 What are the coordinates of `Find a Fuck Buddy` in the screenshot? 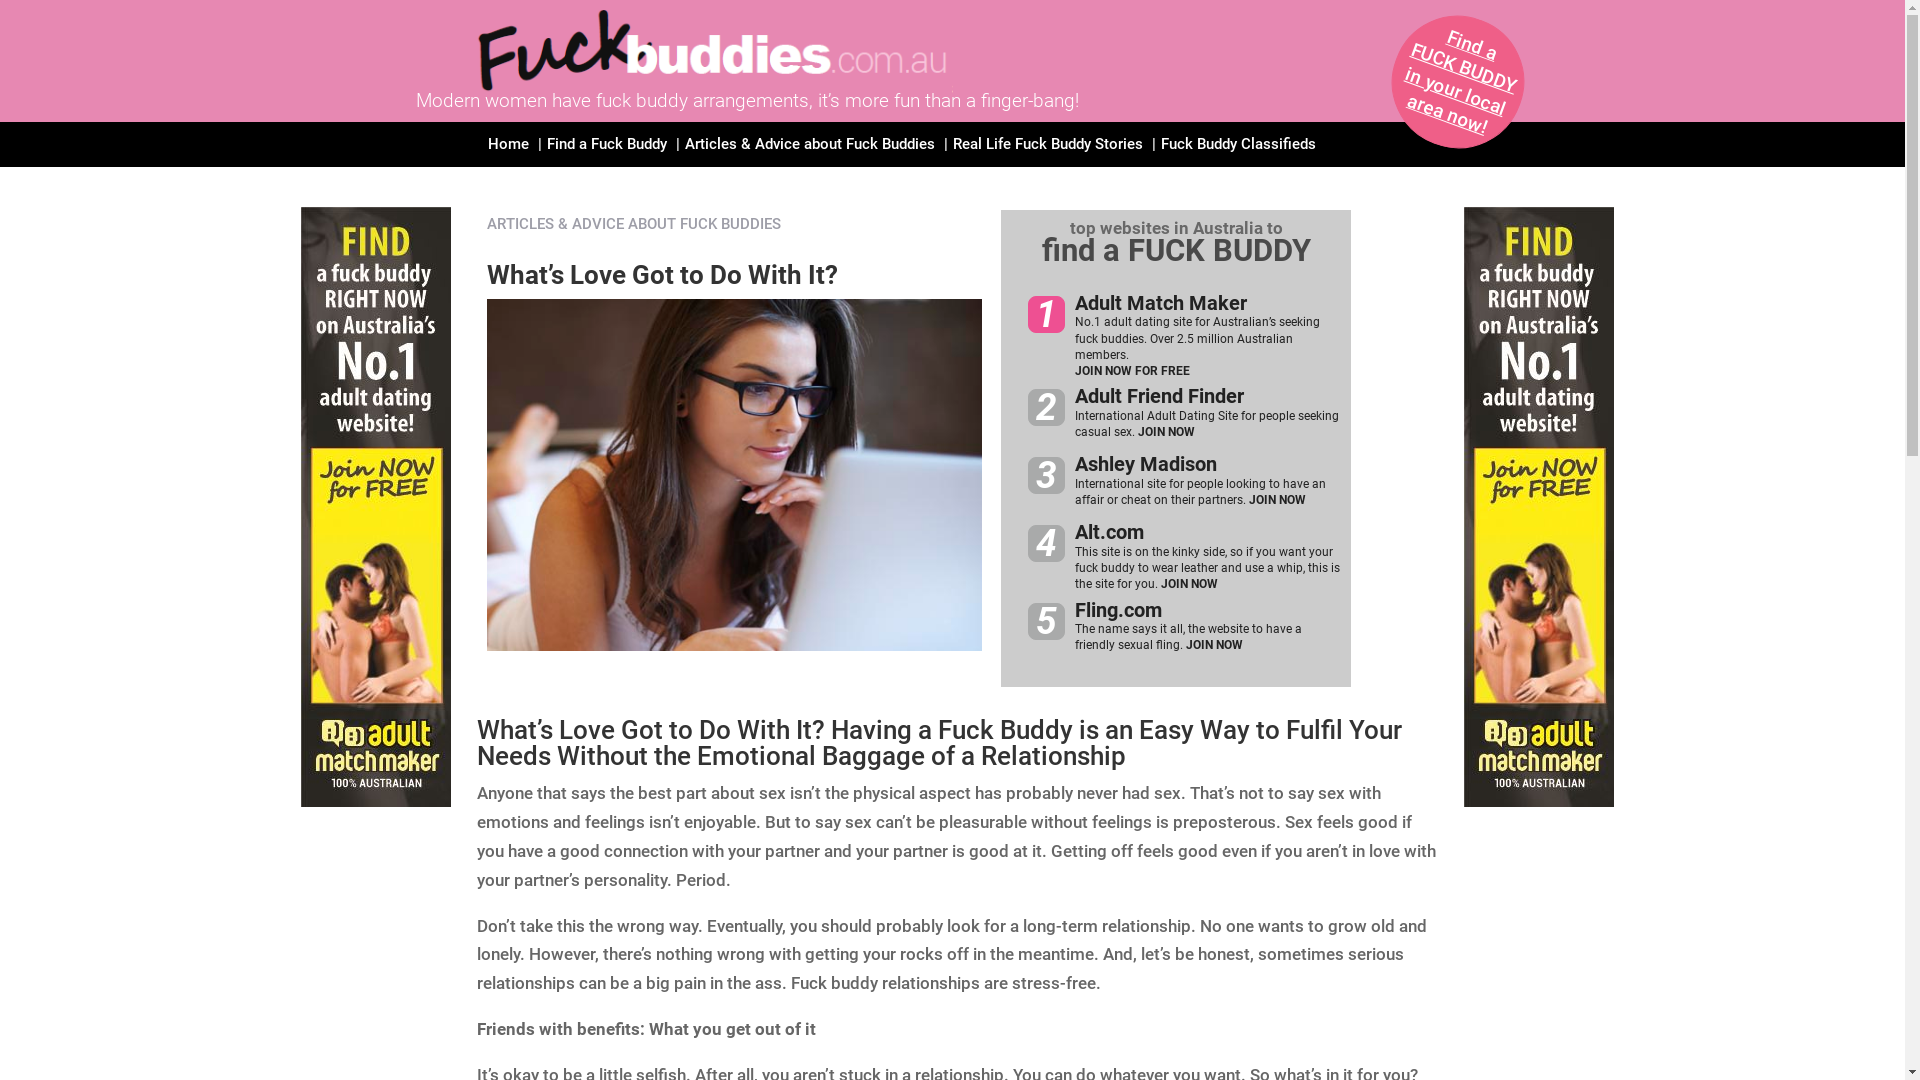 It's located at (606, 159).